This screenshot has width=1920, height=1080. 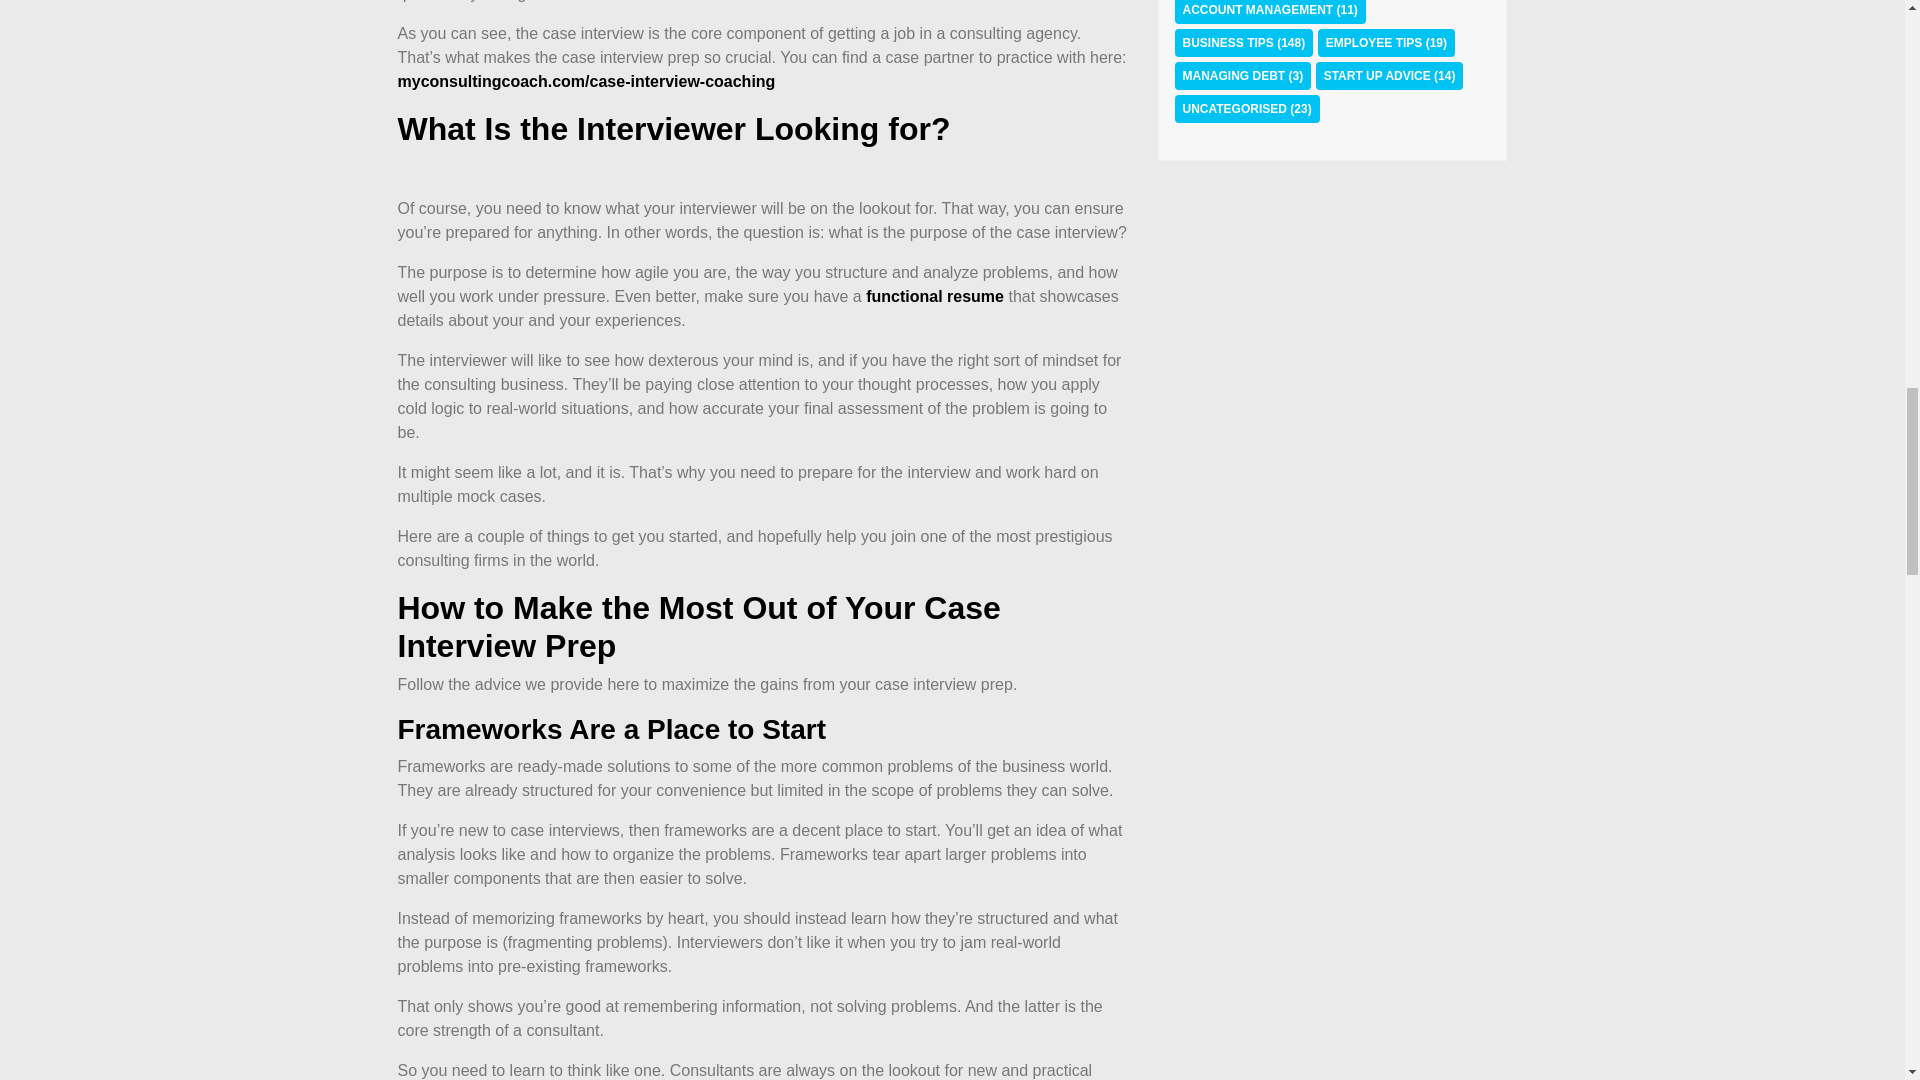 I want to click on ACCOUNT MANAGEMENT, so click(x=1257, y=10).